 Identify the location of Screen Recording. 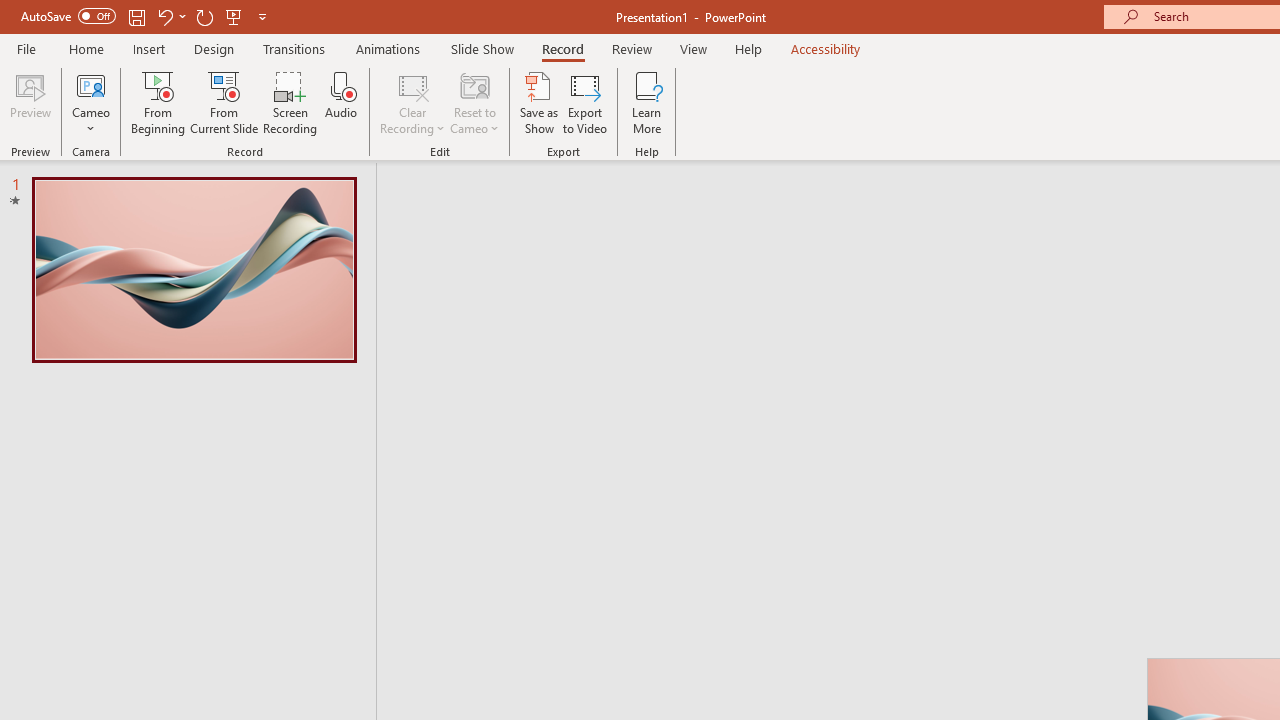
(290, 102).